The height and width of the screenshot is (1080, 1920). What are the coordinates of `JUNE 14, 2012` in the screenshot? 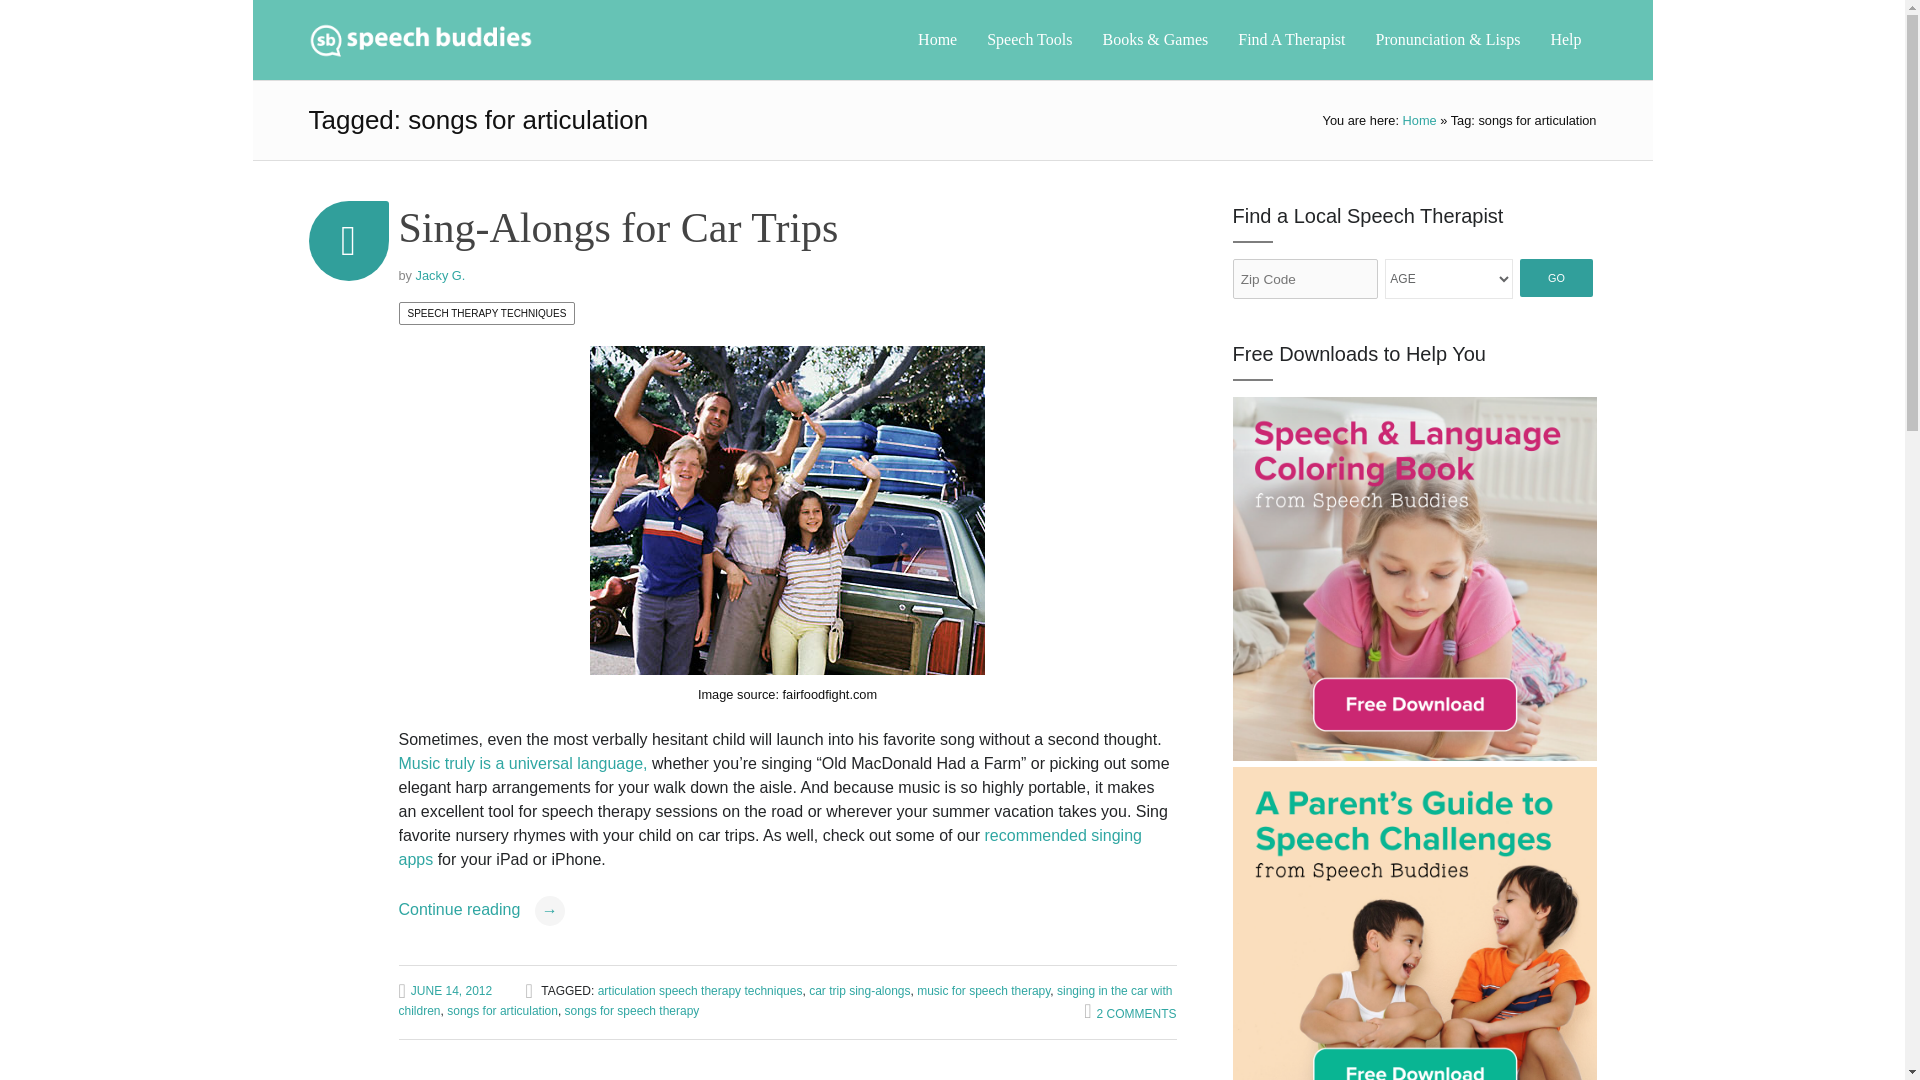 It's located at (444, 990).